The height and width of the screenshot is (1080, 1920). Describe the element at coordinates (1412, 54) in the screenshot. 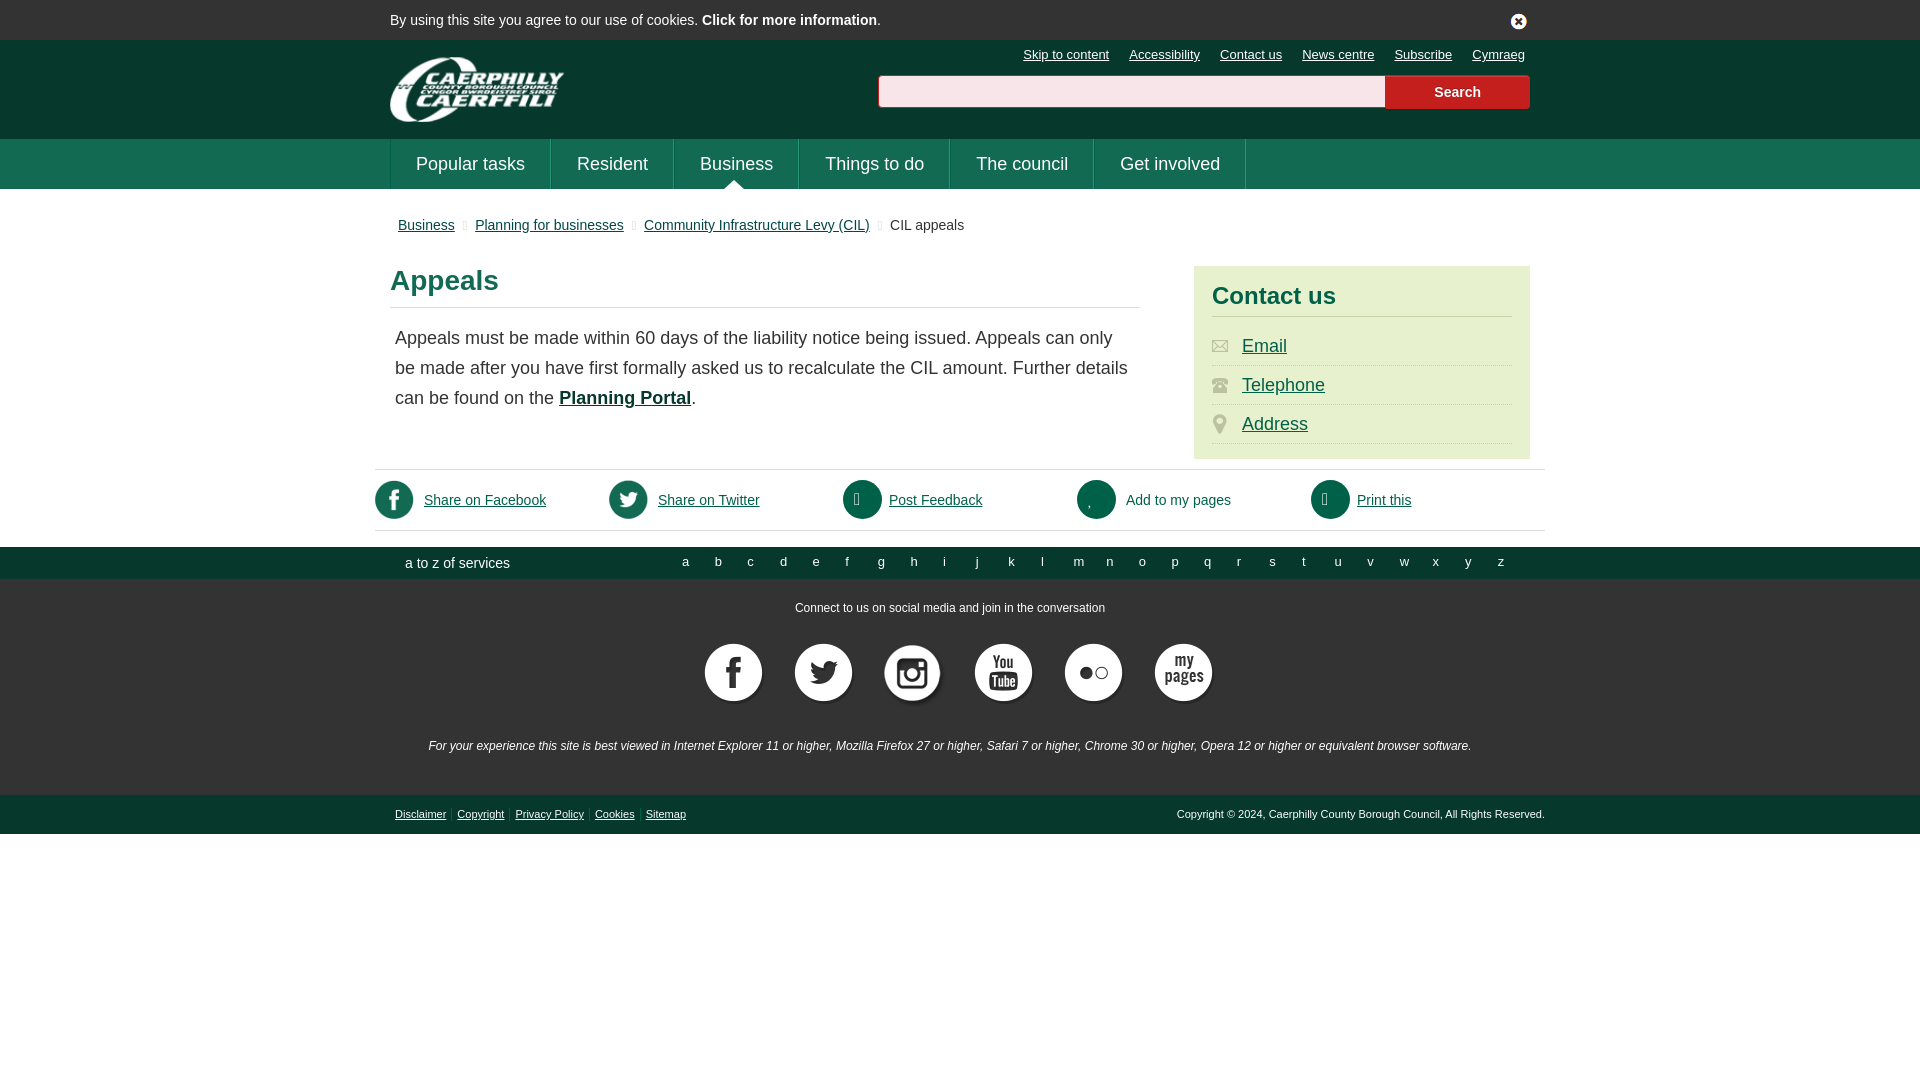

I see `Subscribe` at that location.